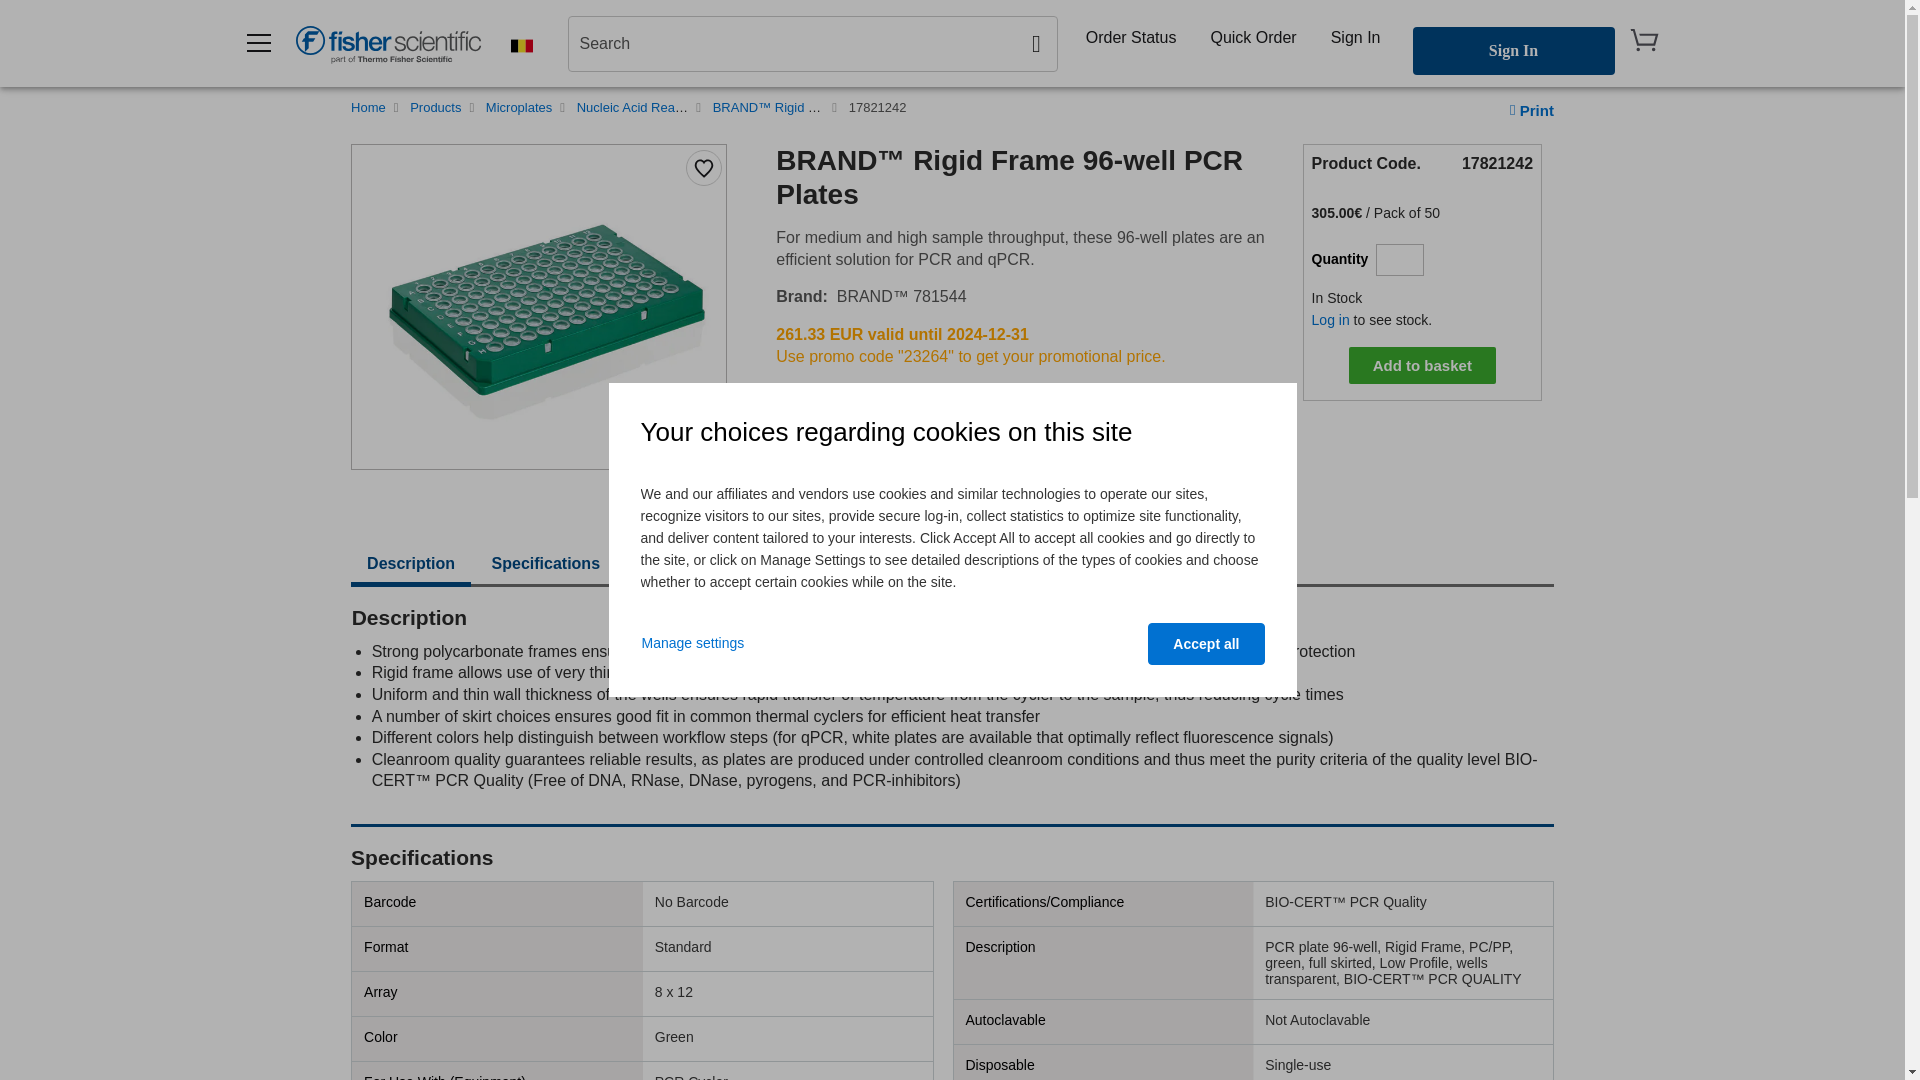 This screenshot has width=1920, height=1080. I want to click on Quick Order, so click(1252, 37).